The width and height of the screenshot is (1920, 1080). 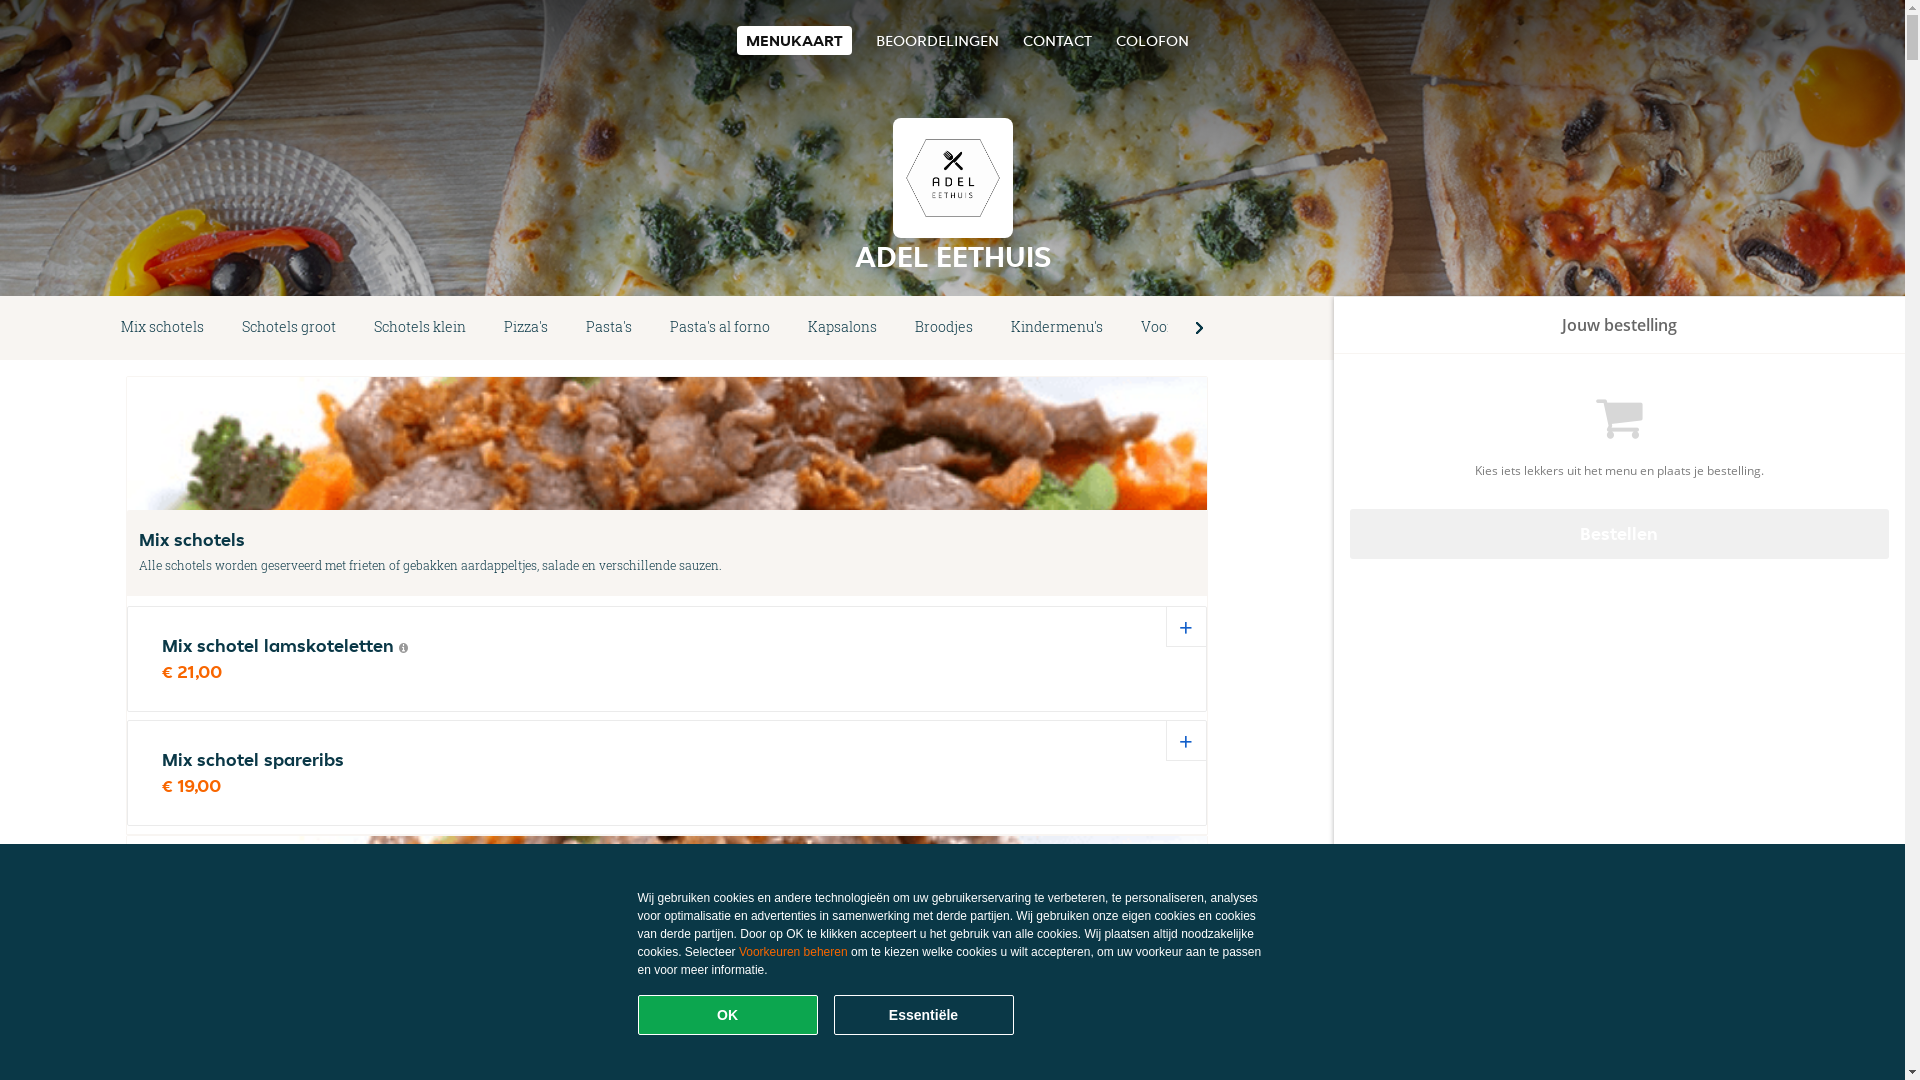 What do you see at coordinates (162, 328) in the screenshot?
I see `Mix schotels` at bounding box center [162, 328].